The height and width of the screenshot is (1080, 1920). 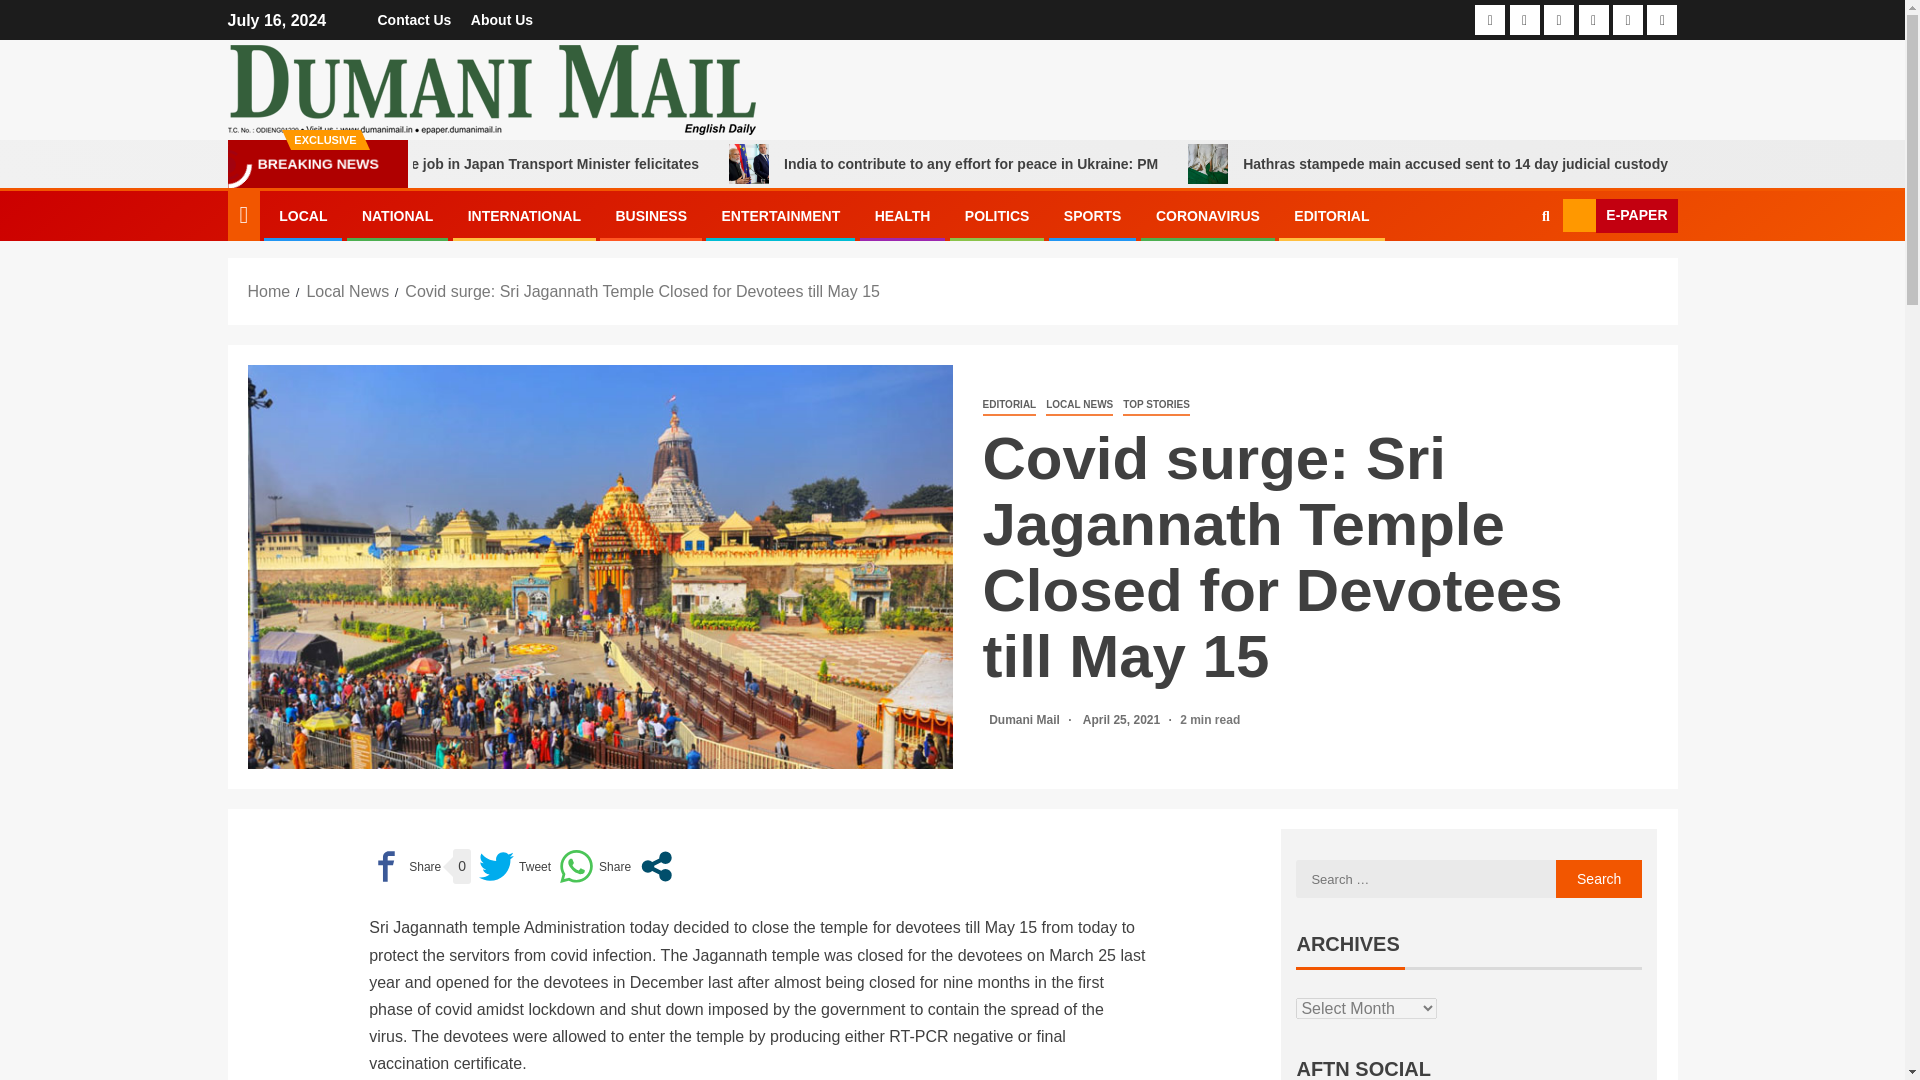 What do you see at coordinates (1619, 216) in the screenshot?
I see `E-PAPER` at bounding box center [1619, 216].